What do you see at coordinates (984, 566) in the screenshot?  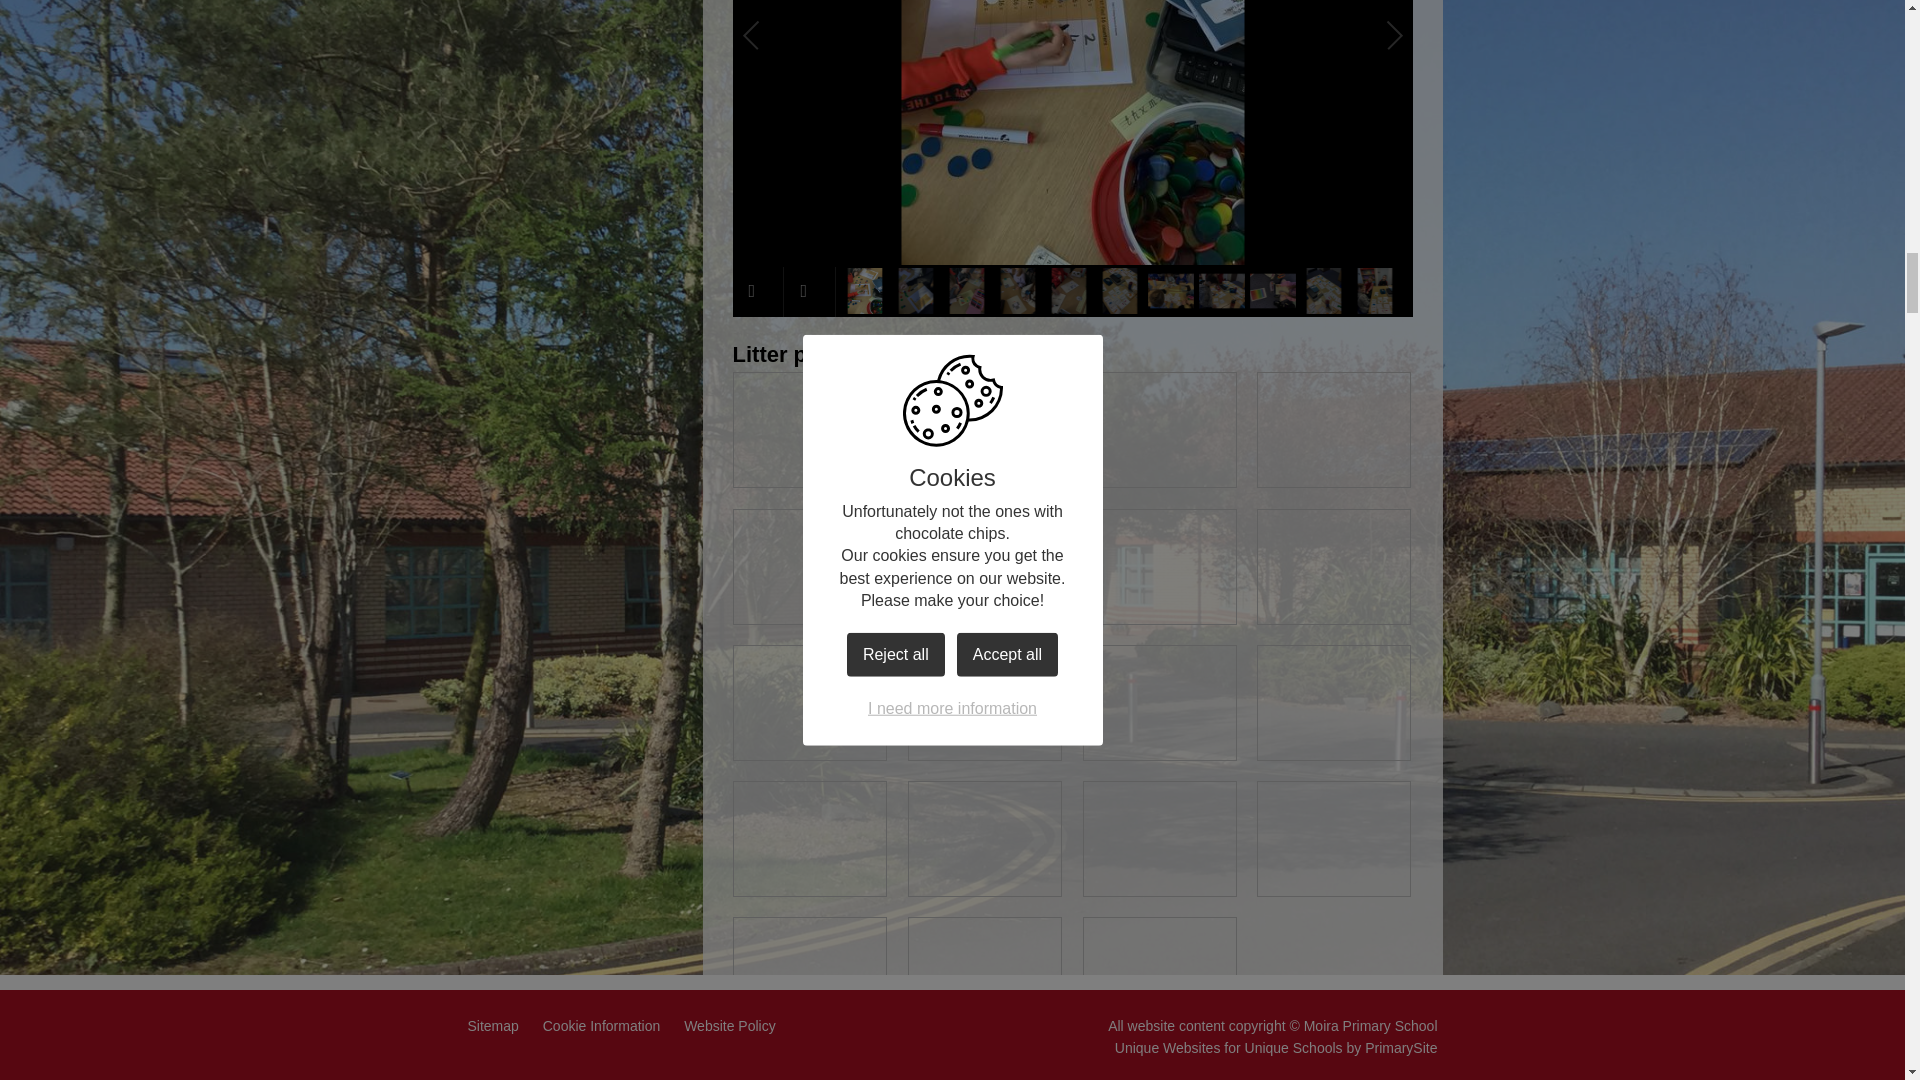 I see `View large version of image` at bounding box center [984, 566].